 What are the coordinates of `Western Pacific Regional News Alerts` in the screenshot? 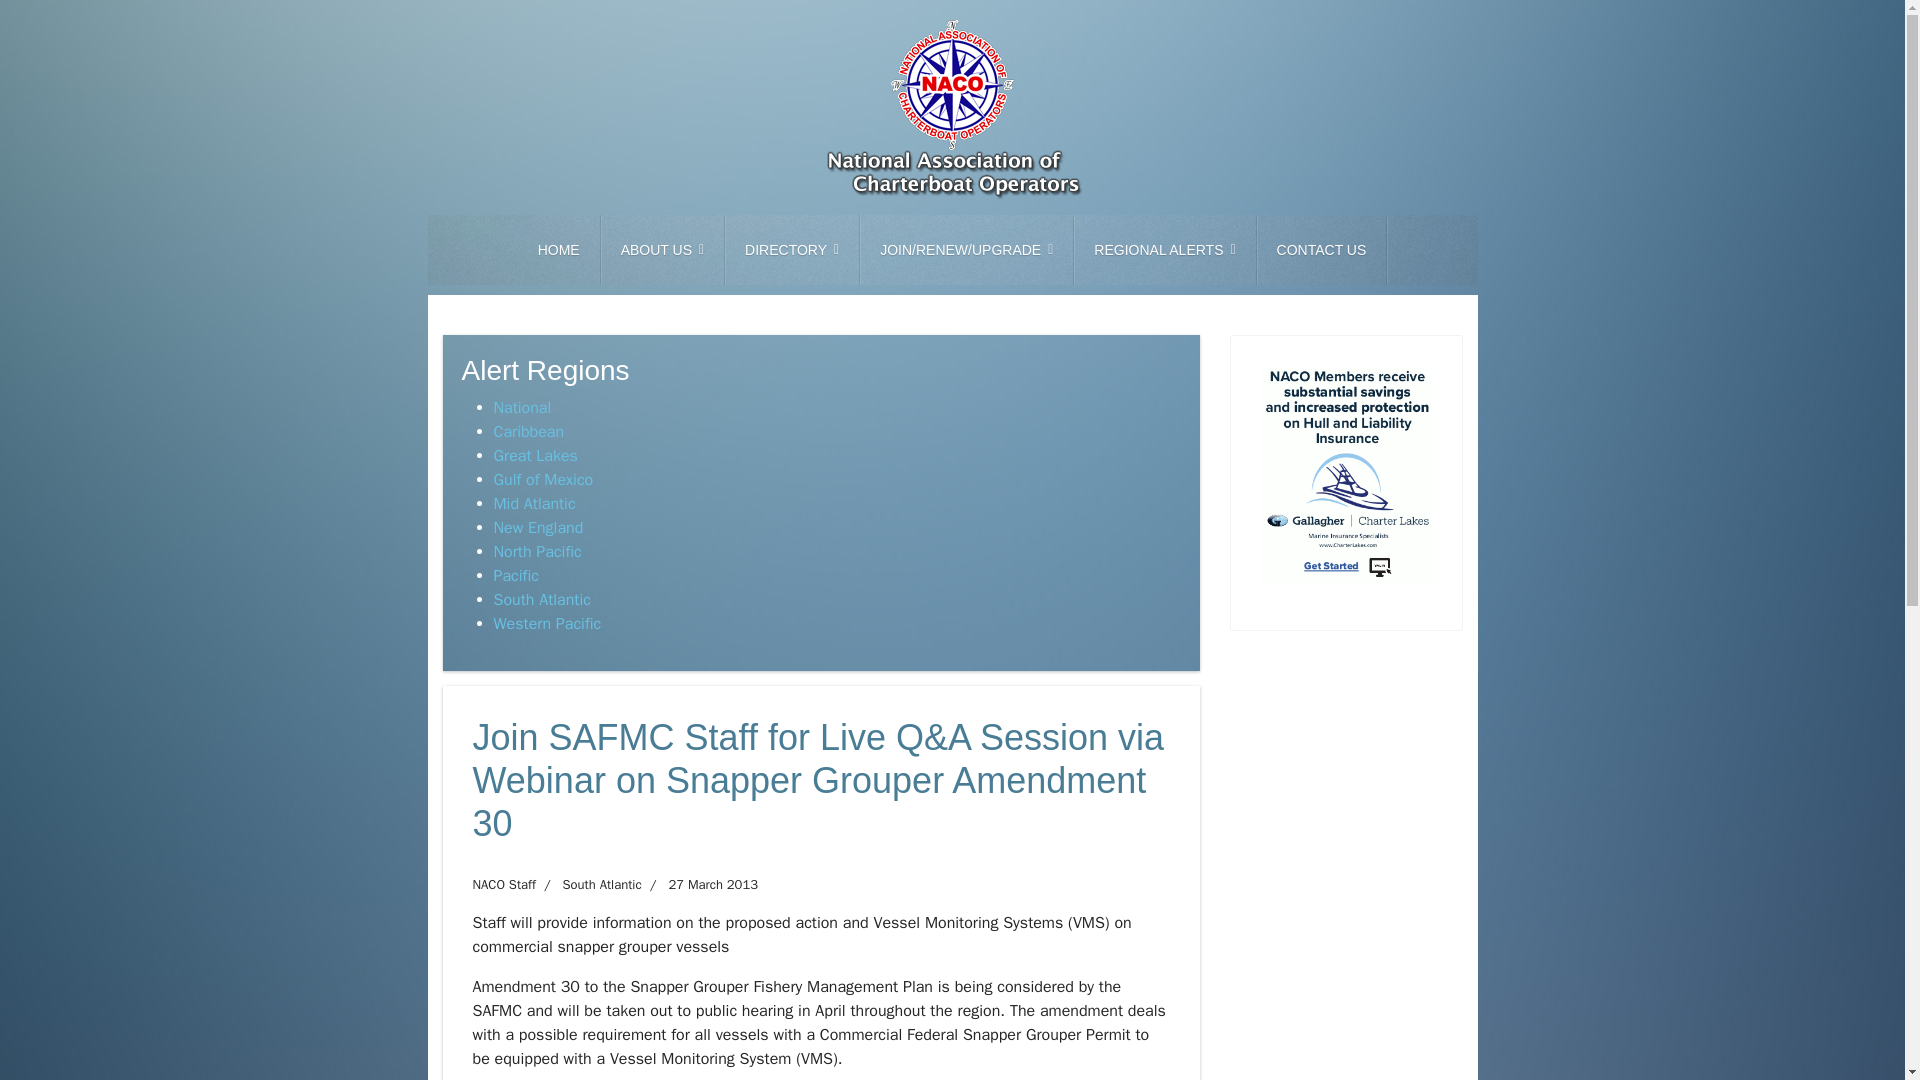 It's located at (548, 624).